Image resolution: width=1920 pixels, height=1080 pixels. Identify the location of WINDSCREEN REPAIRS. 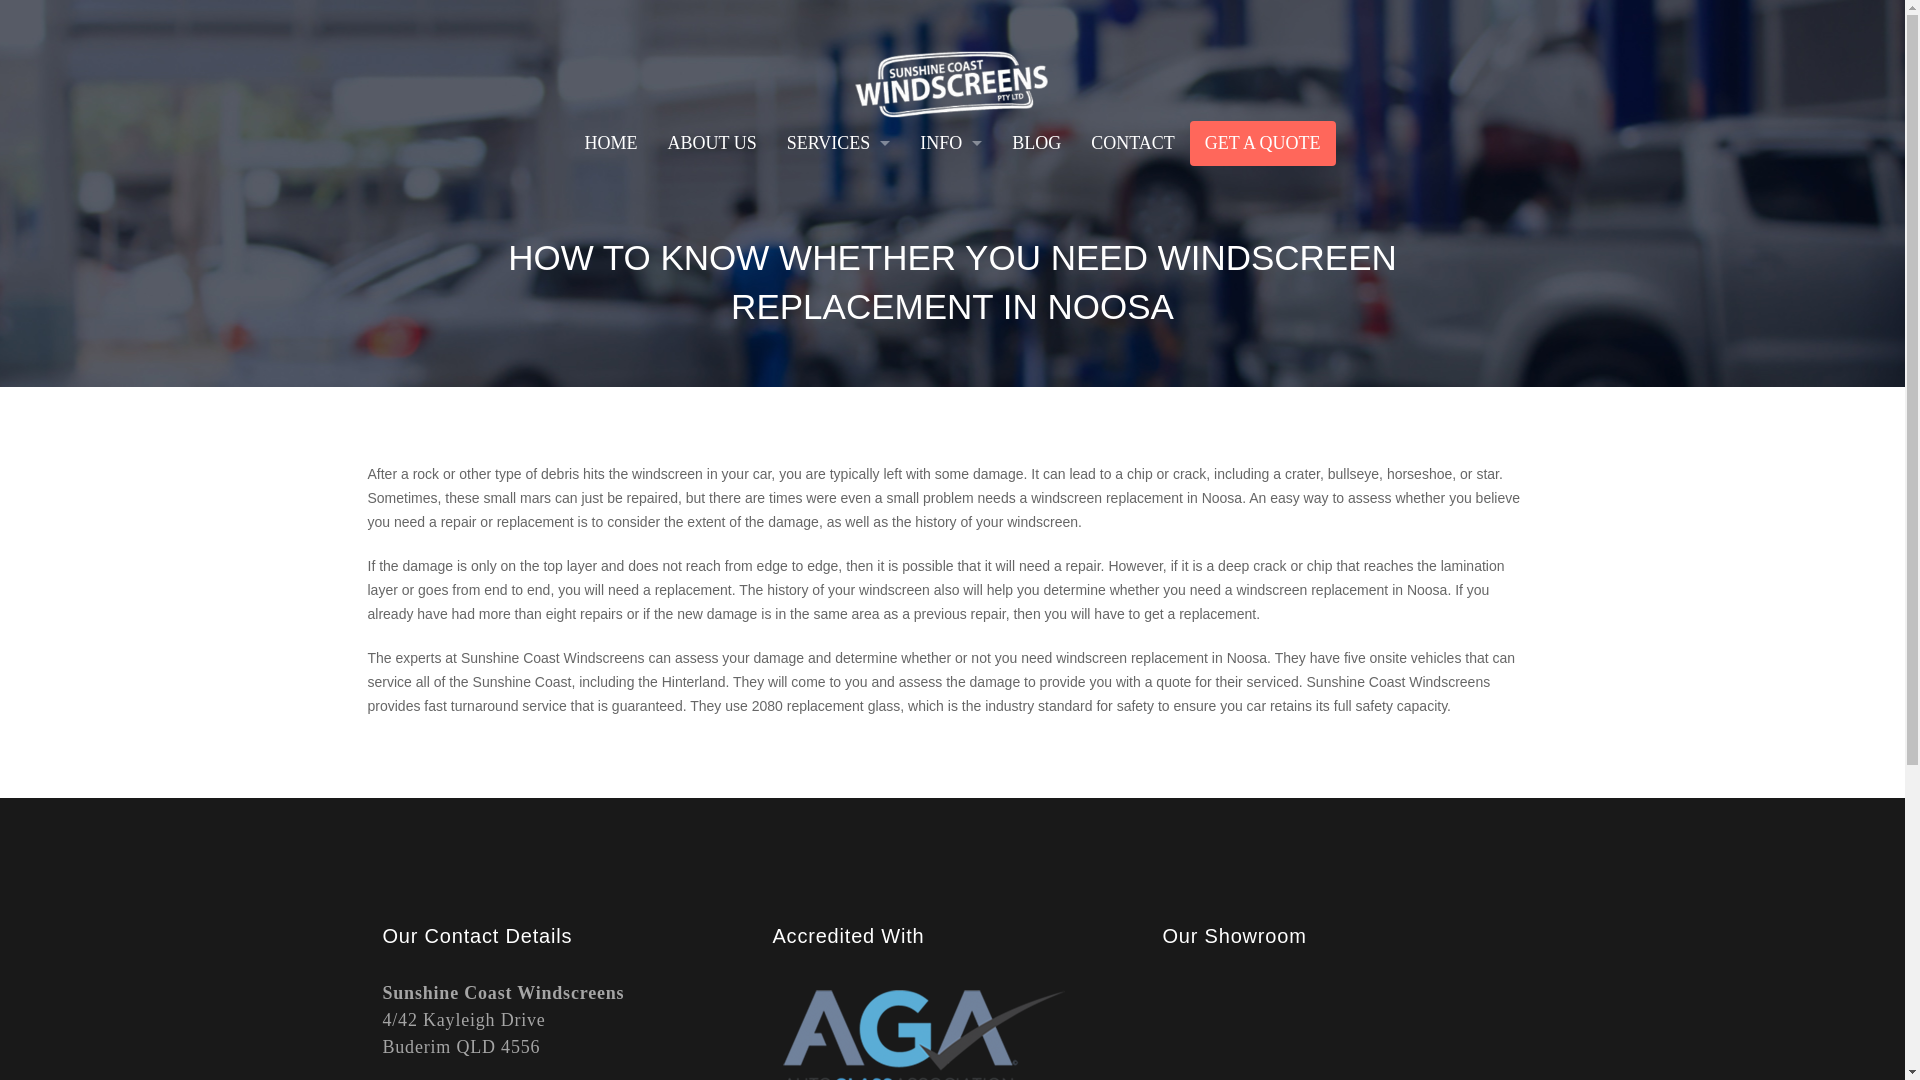
(838, 232).